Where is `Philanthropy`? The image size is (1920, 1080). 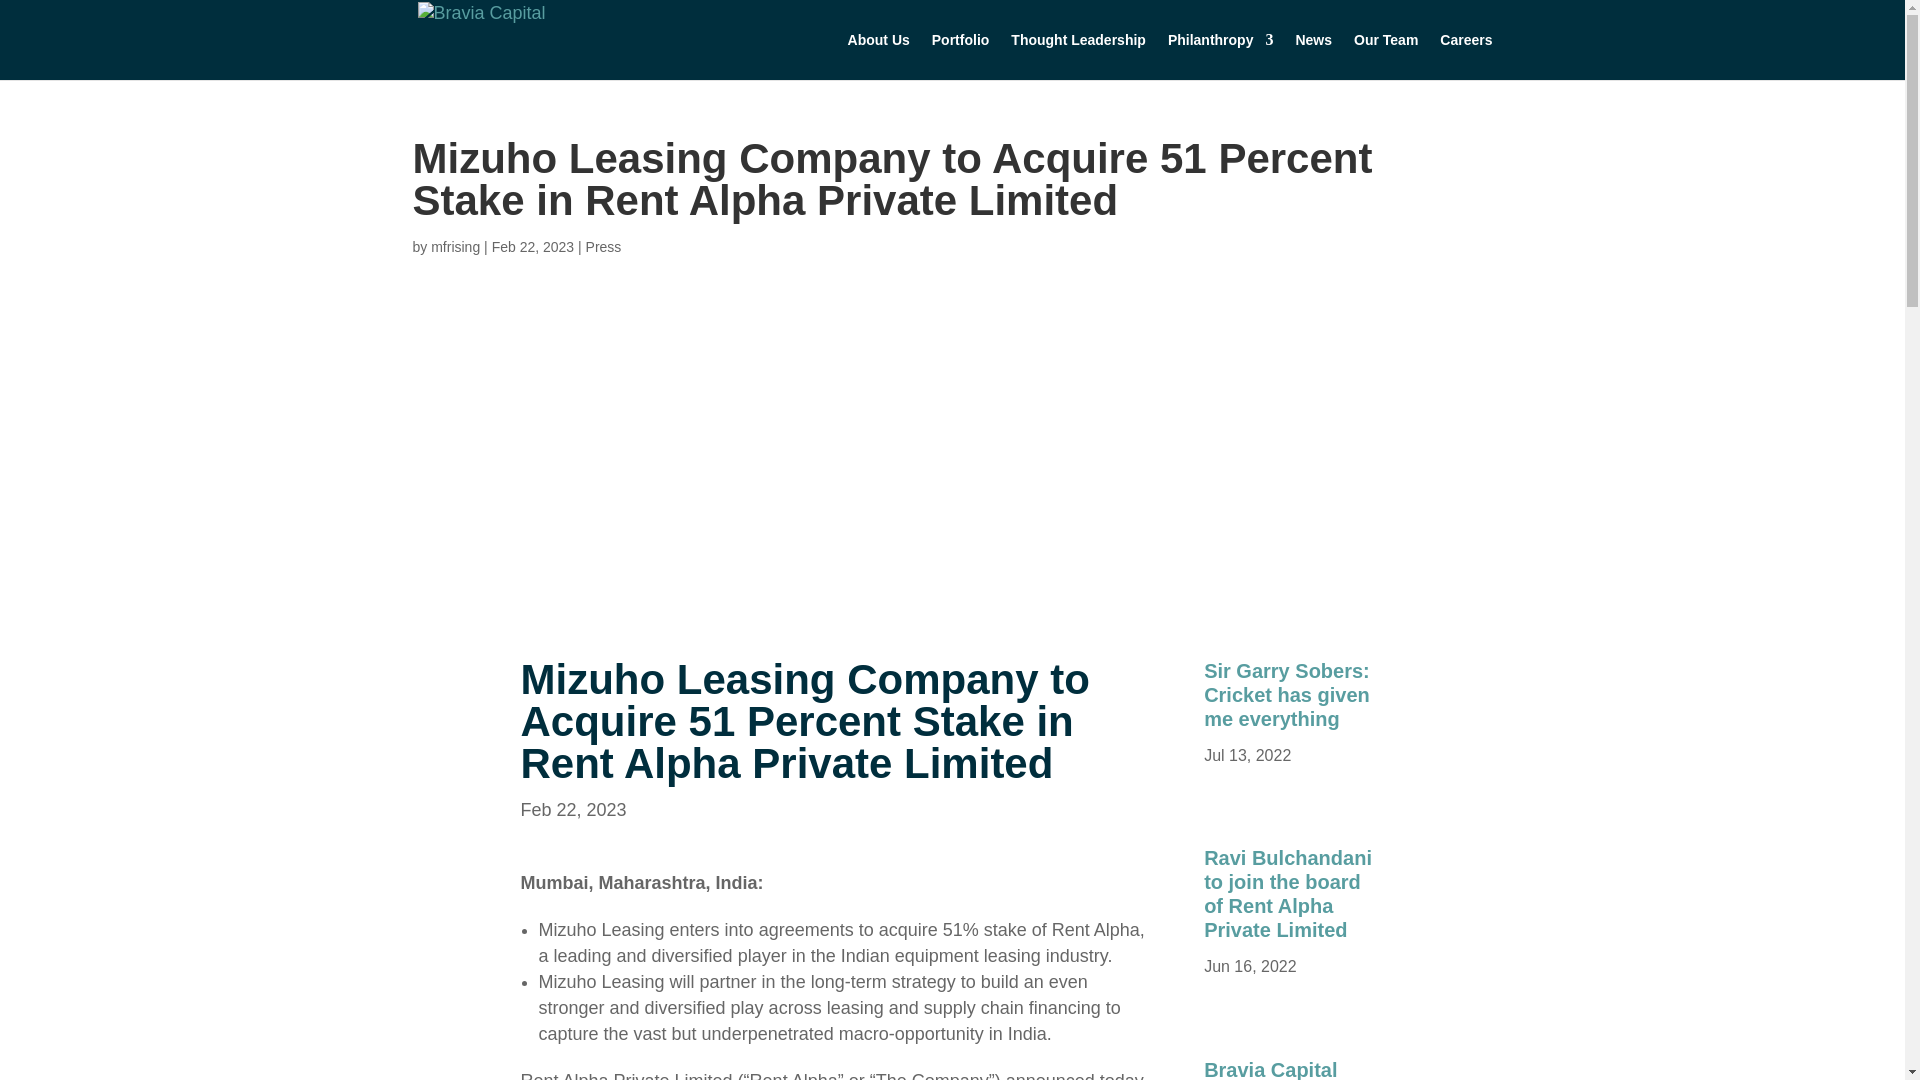
Philanthropy is located at coordinates (1220, 56).